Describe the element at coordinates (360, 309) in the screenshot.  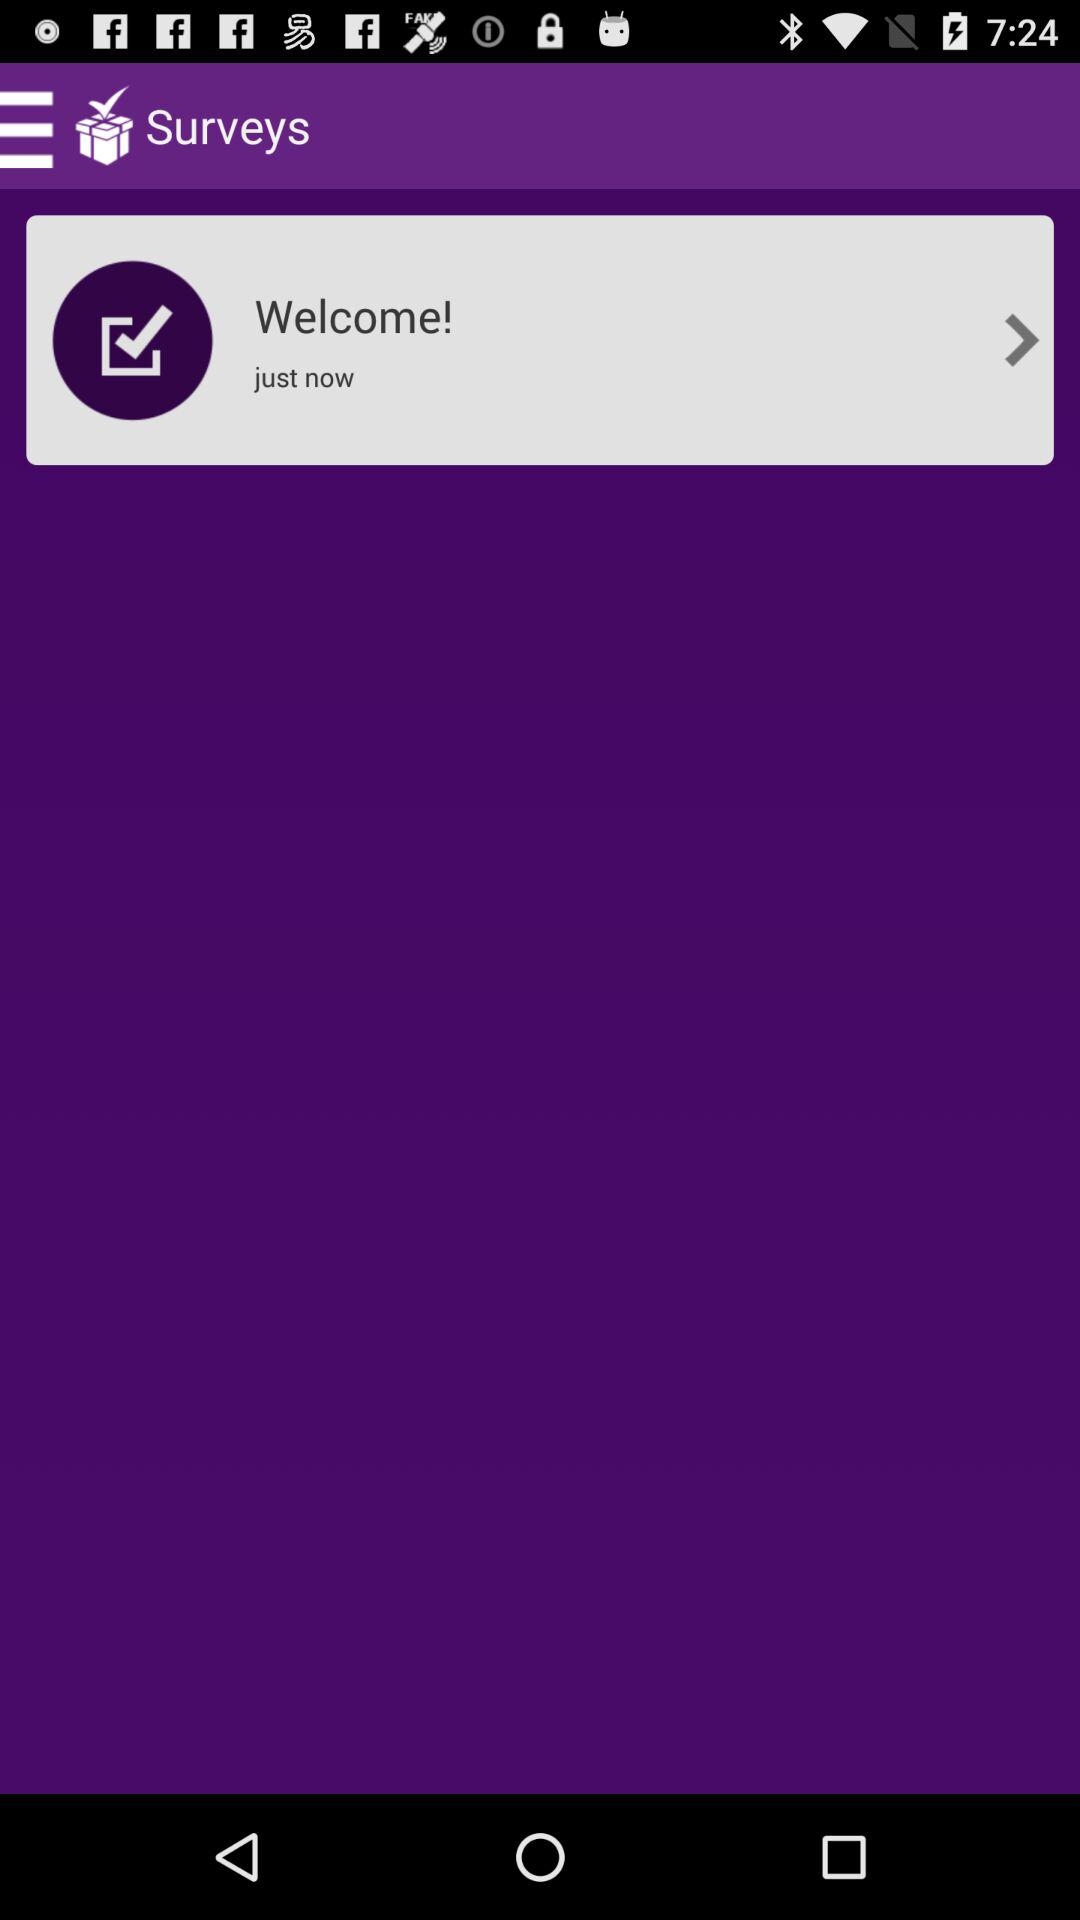
I see `jump to welcome! item` at that location.